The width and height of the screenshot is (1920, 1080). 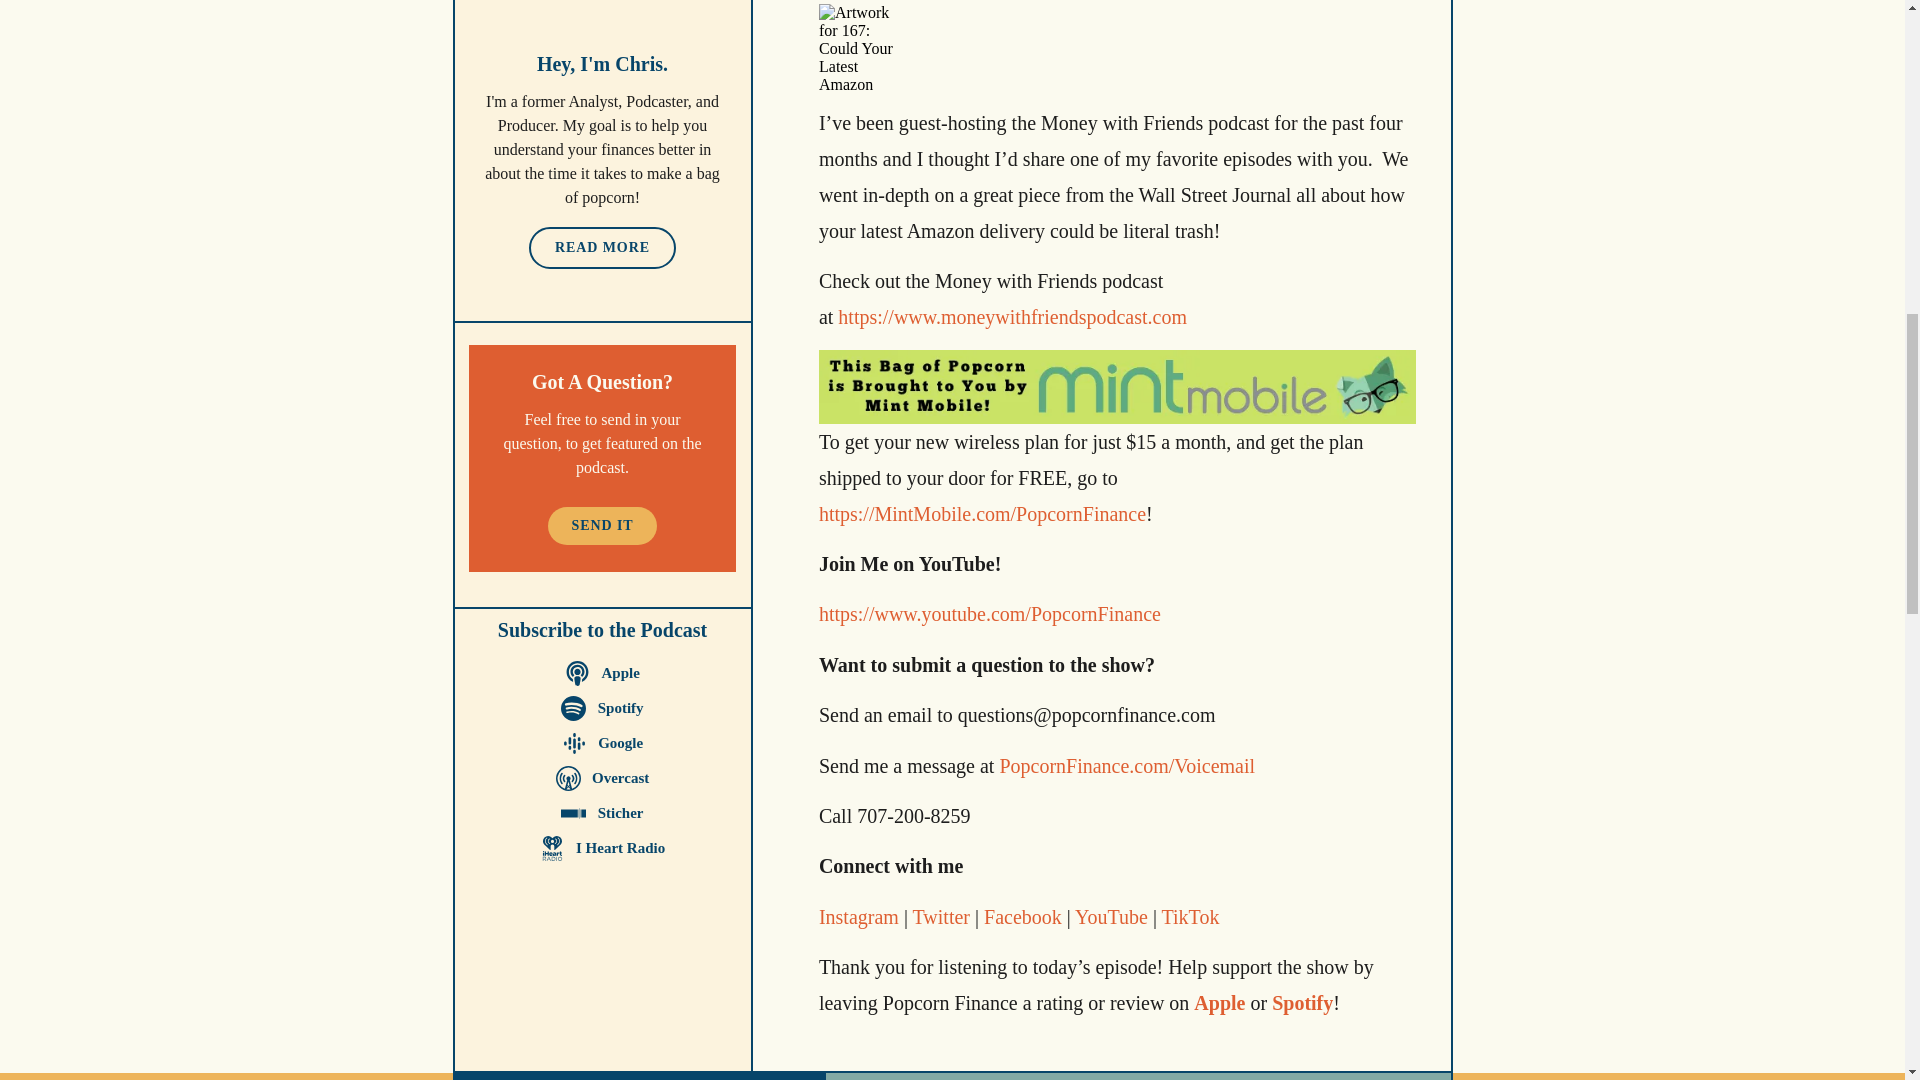 What do you see at coordinates (1219, 1003) in the screenshot?
I see `Apple` at bounding box center [1219, 1003].